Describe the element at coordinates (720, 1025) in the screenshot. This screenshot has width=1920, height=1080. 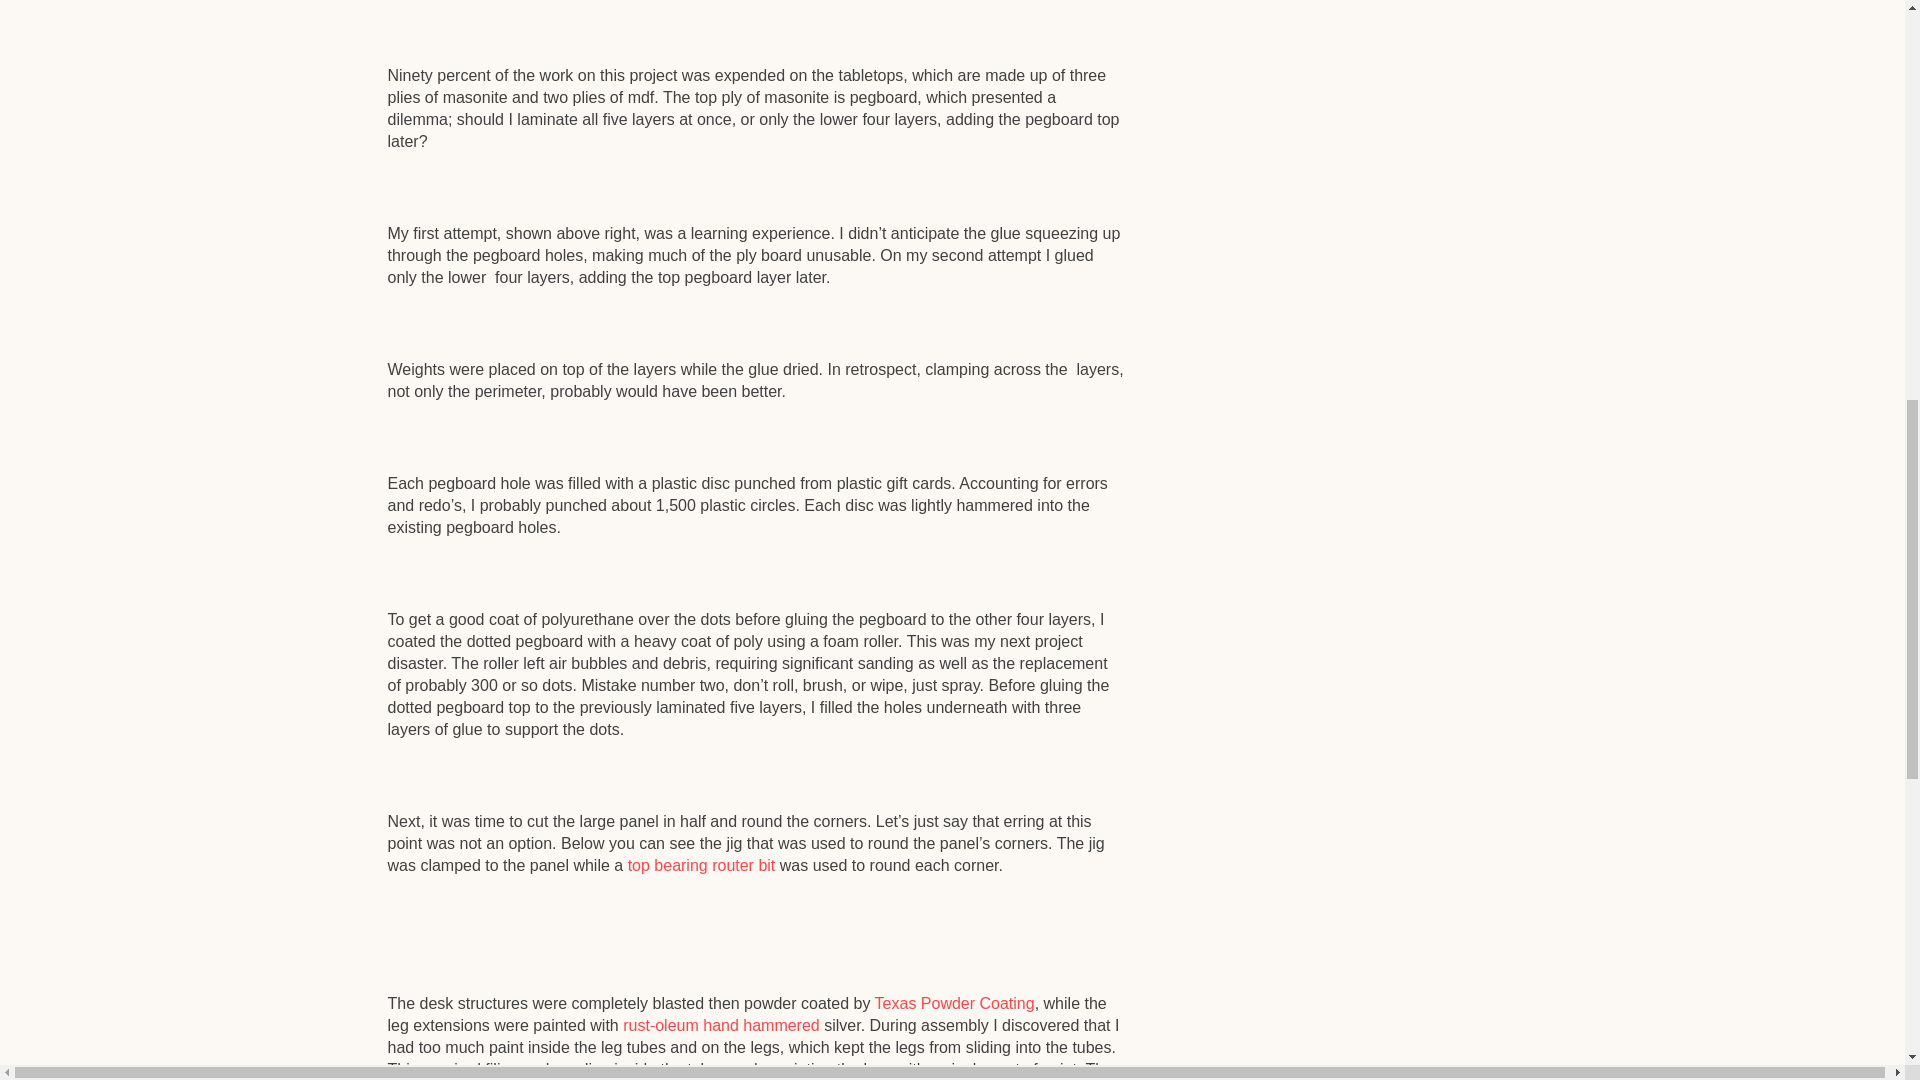
I see `rust-oleum hand hammered` at that location.